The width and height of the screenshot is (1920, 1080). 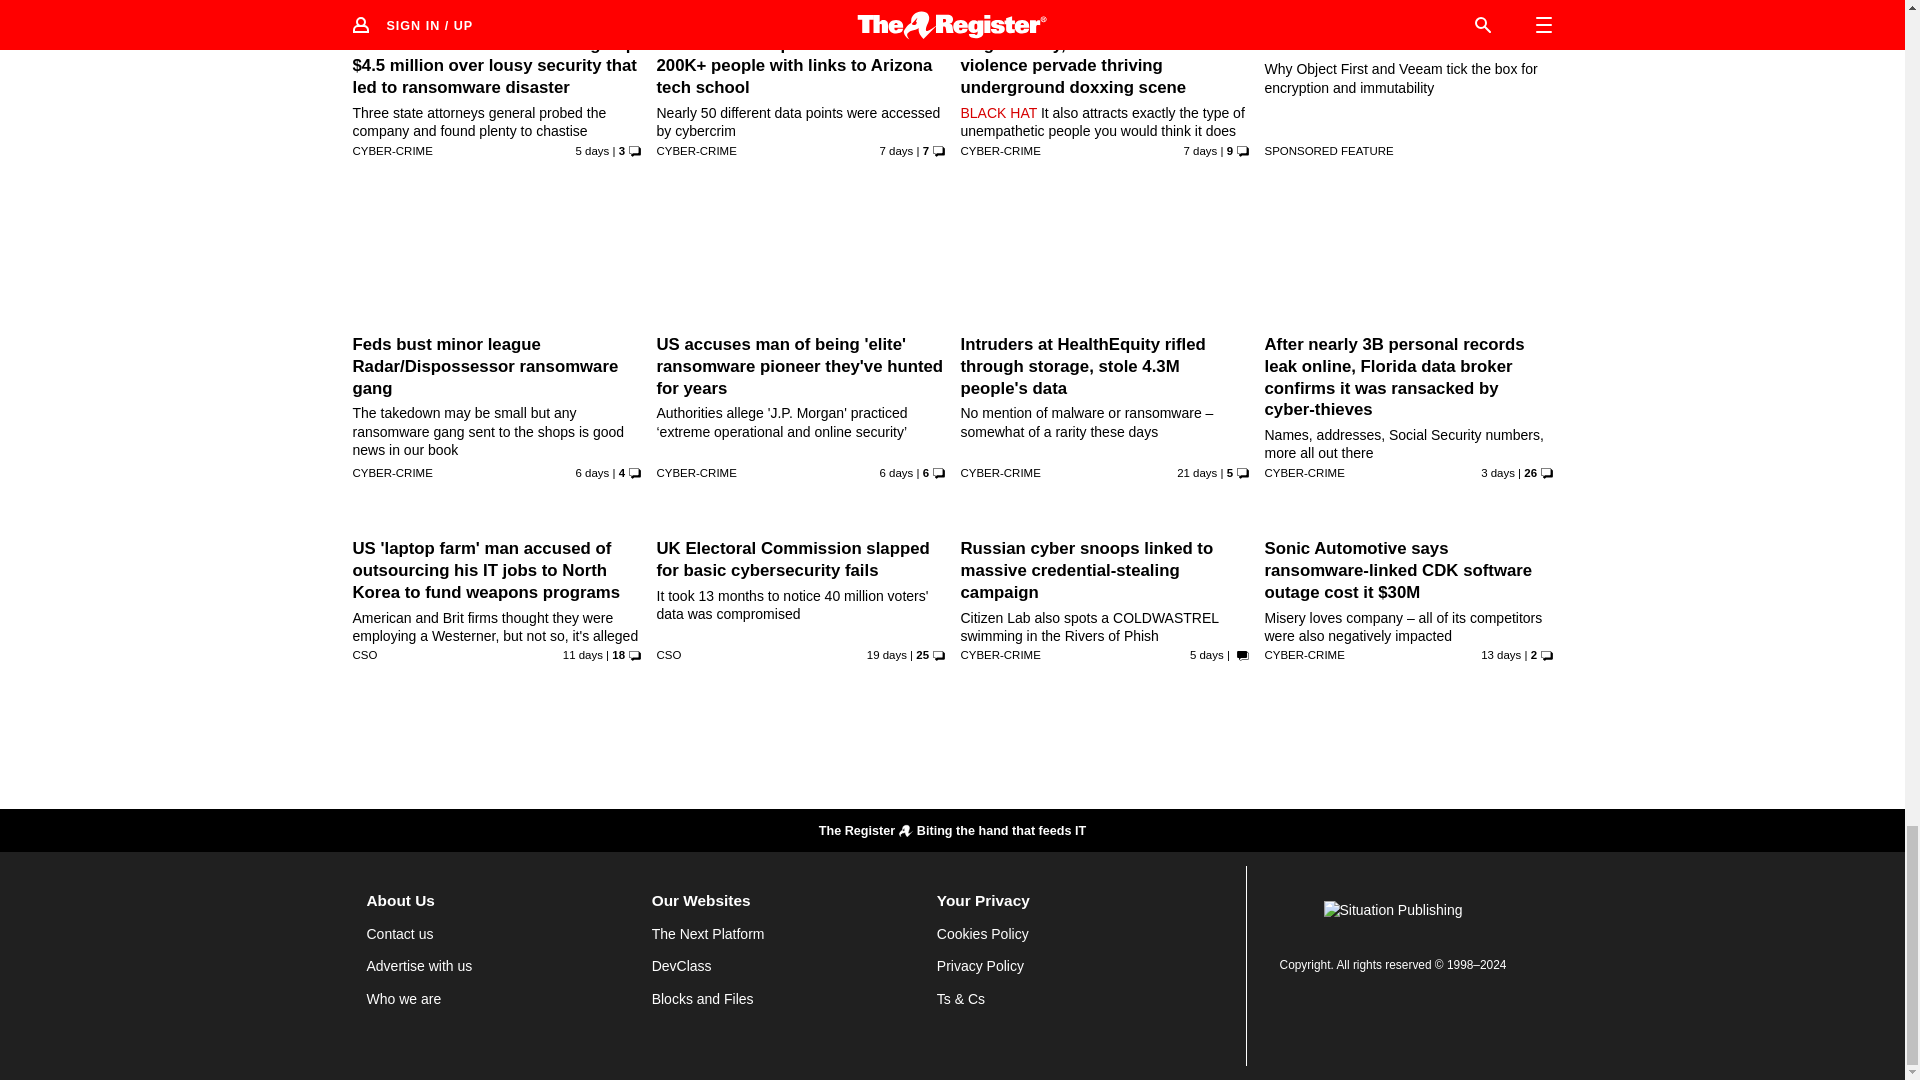 I want to click on 13 Aug 2024 17:30, so click(x=896, y=472).